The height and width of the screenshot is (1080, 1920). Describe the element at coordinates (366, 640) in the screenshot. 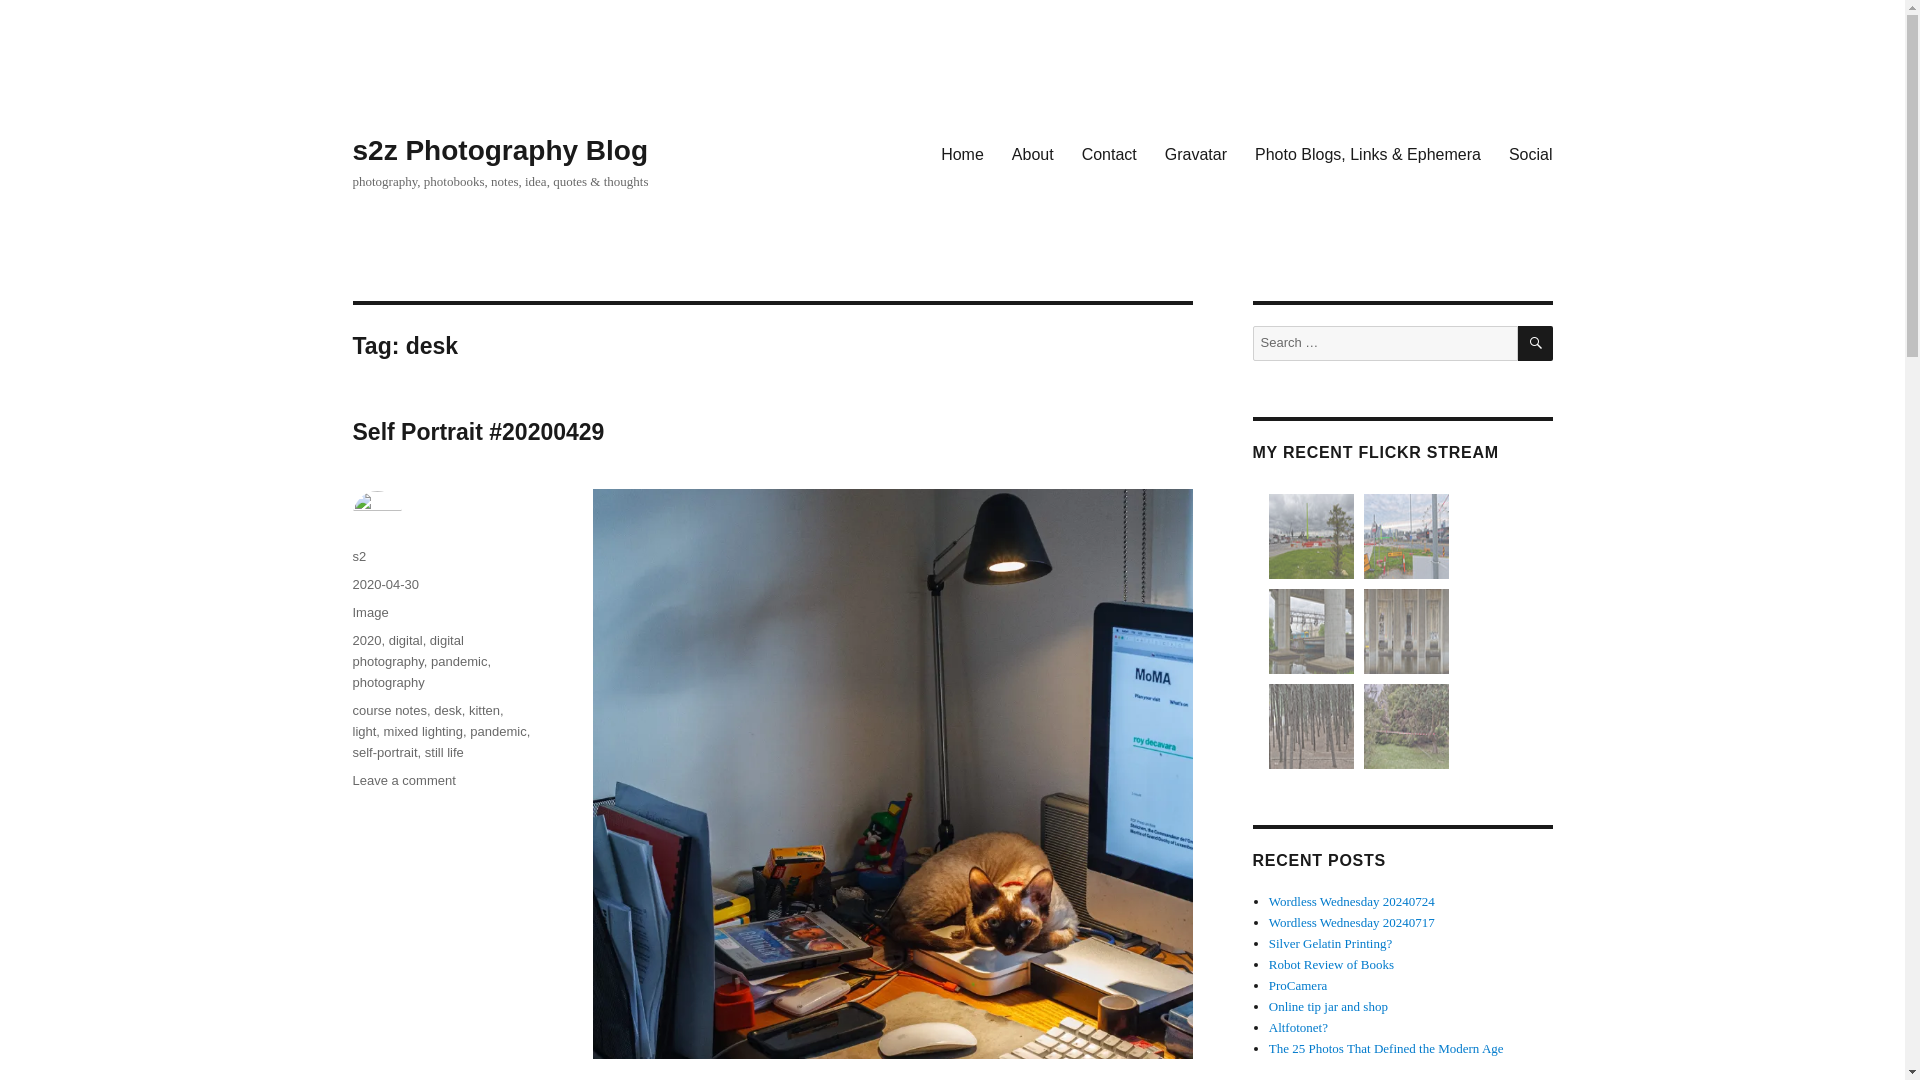

I see `2020` at that location.